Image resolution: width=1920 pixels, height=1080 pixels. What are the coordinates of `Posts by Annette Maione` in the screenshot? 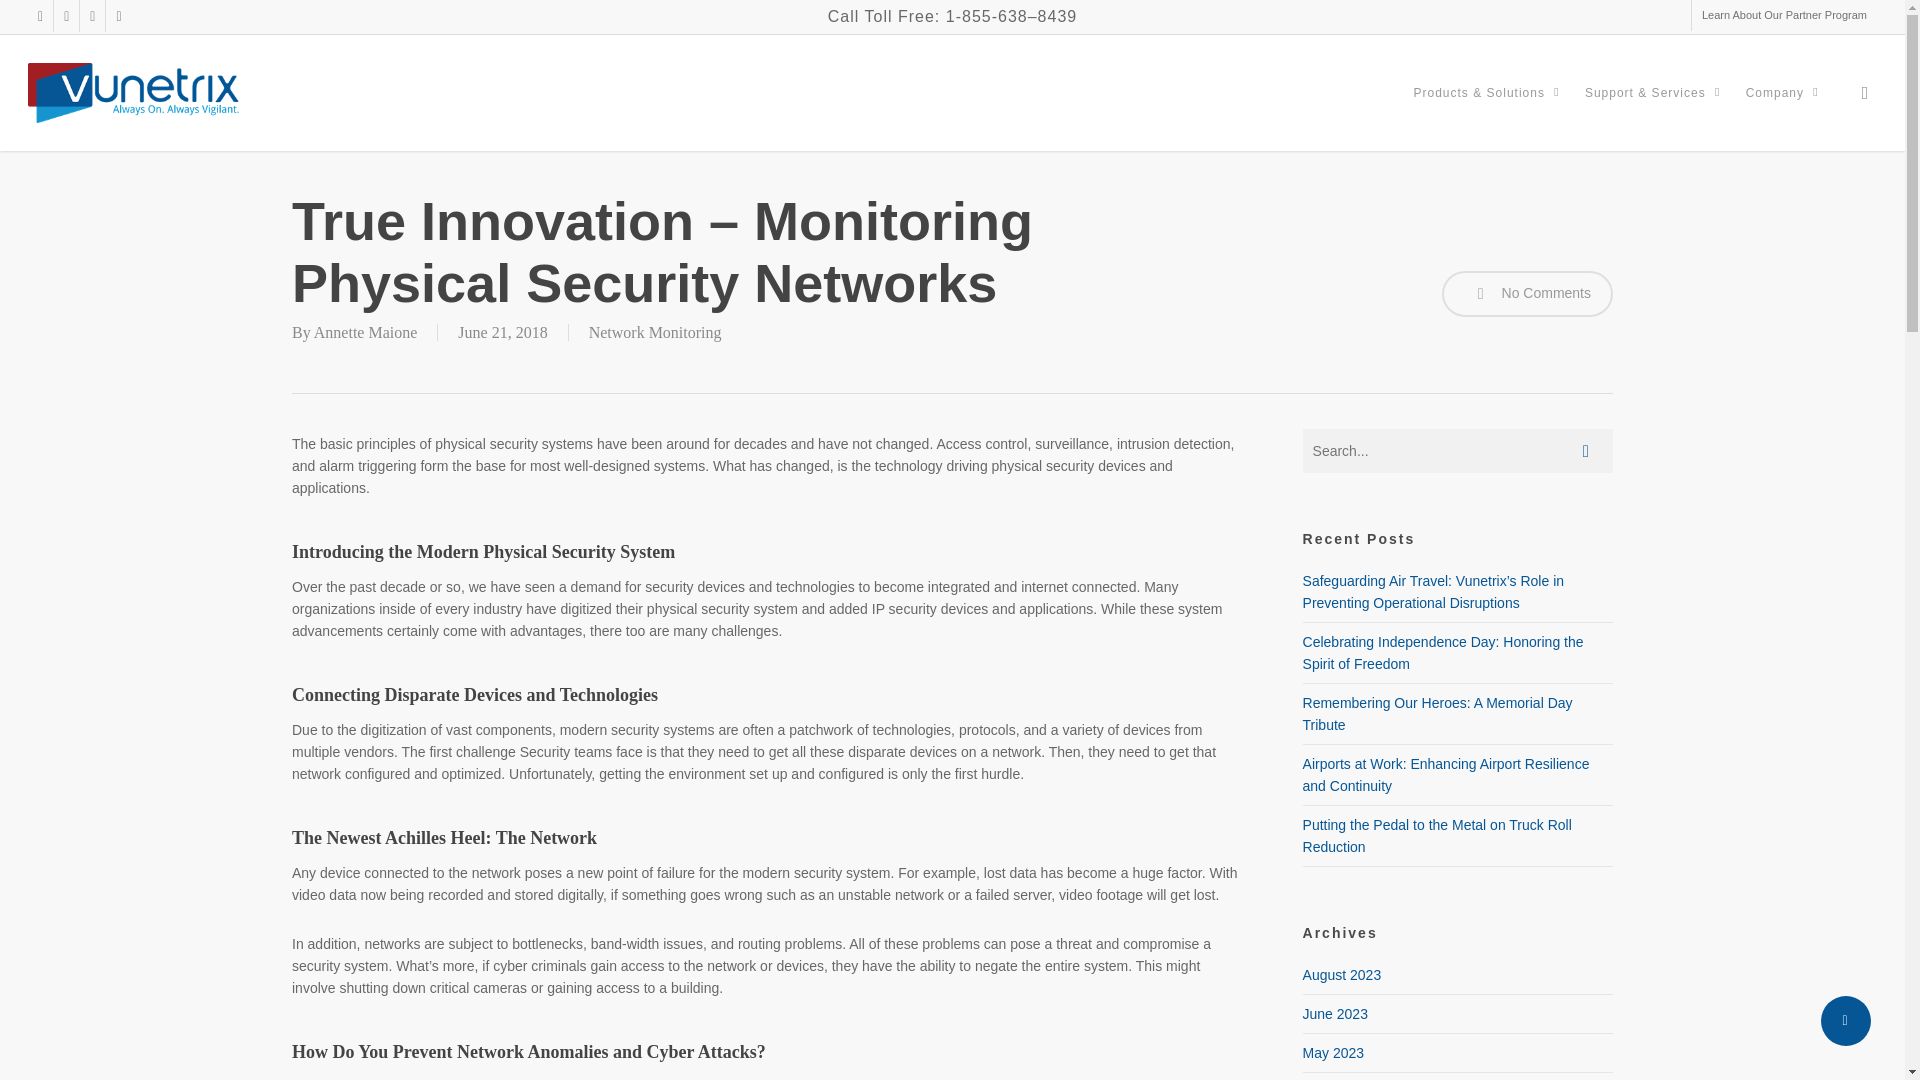 It's located at (366, 332).